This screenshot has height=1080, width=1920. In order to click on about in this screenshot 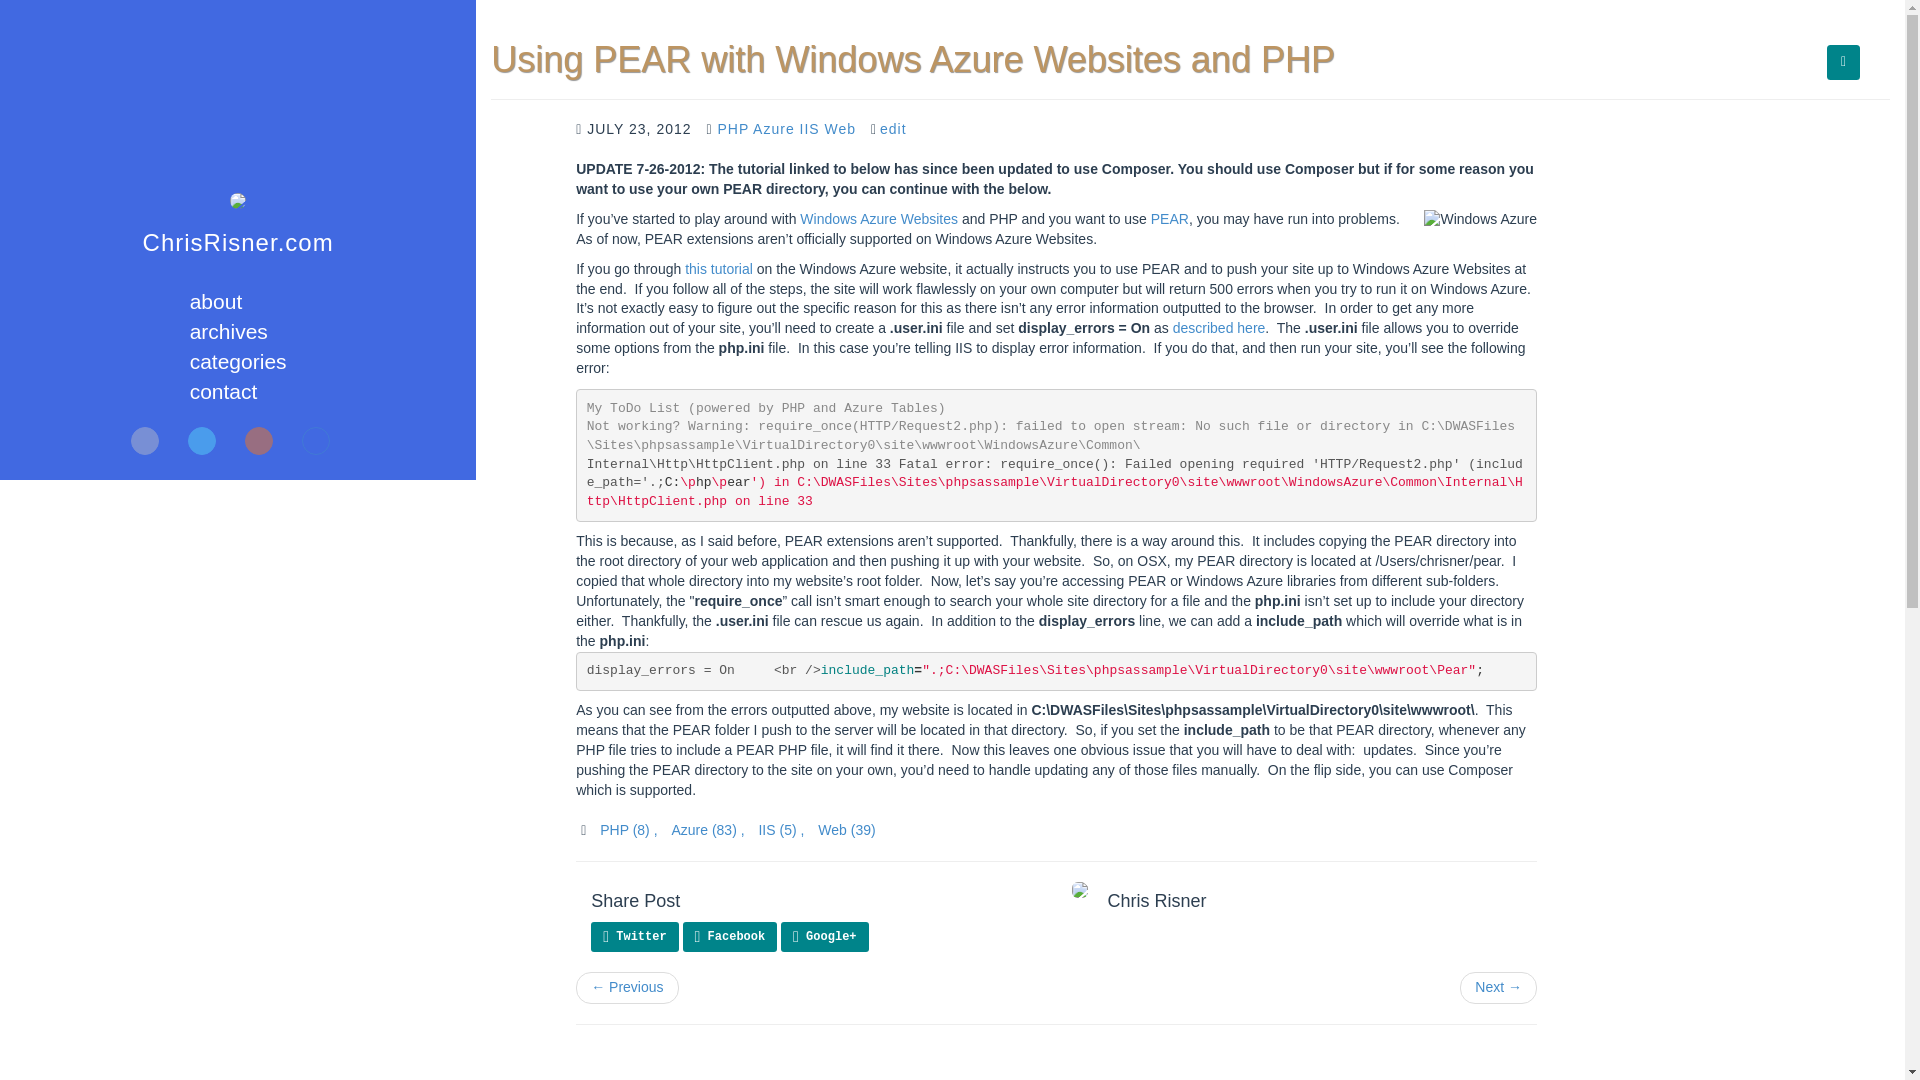, I will do `click(216, 302)`.